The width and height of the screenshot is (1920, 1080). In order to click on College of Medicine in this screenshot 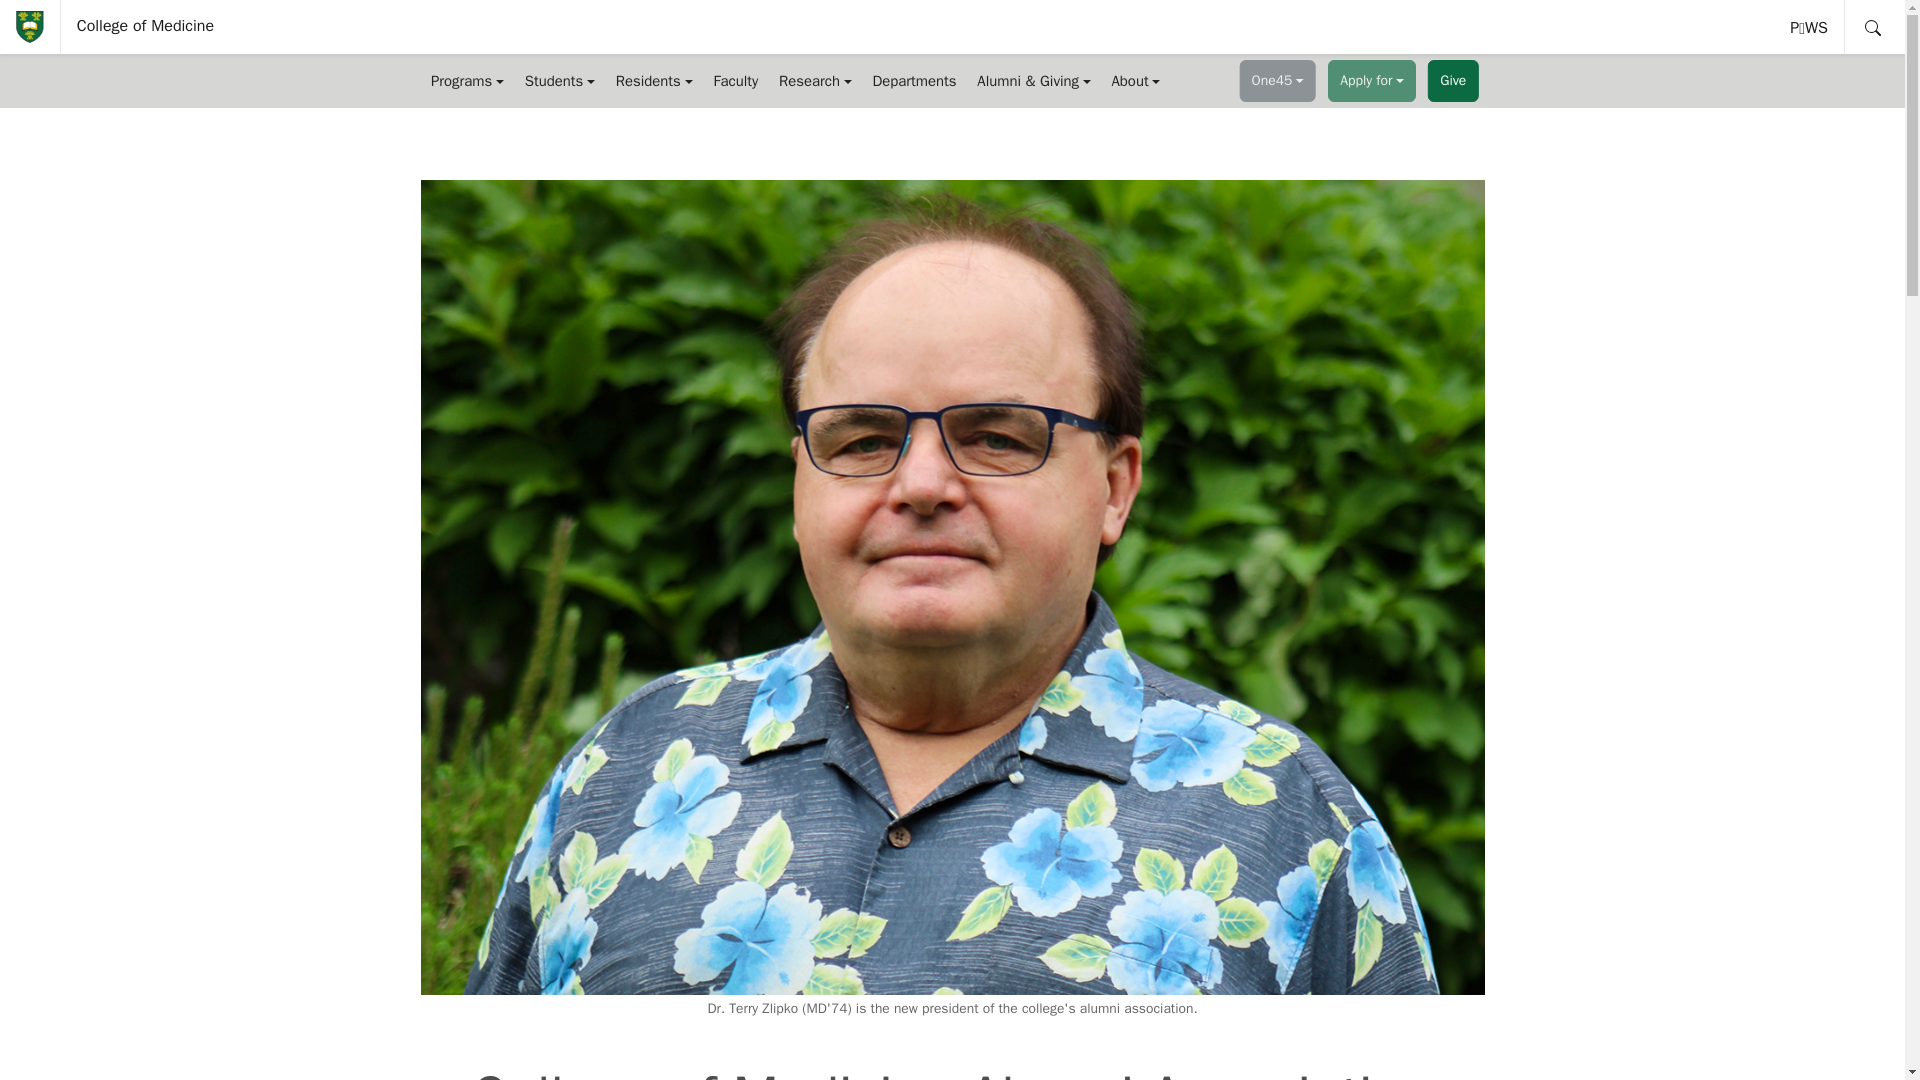, I will do `click(146, 26)`.